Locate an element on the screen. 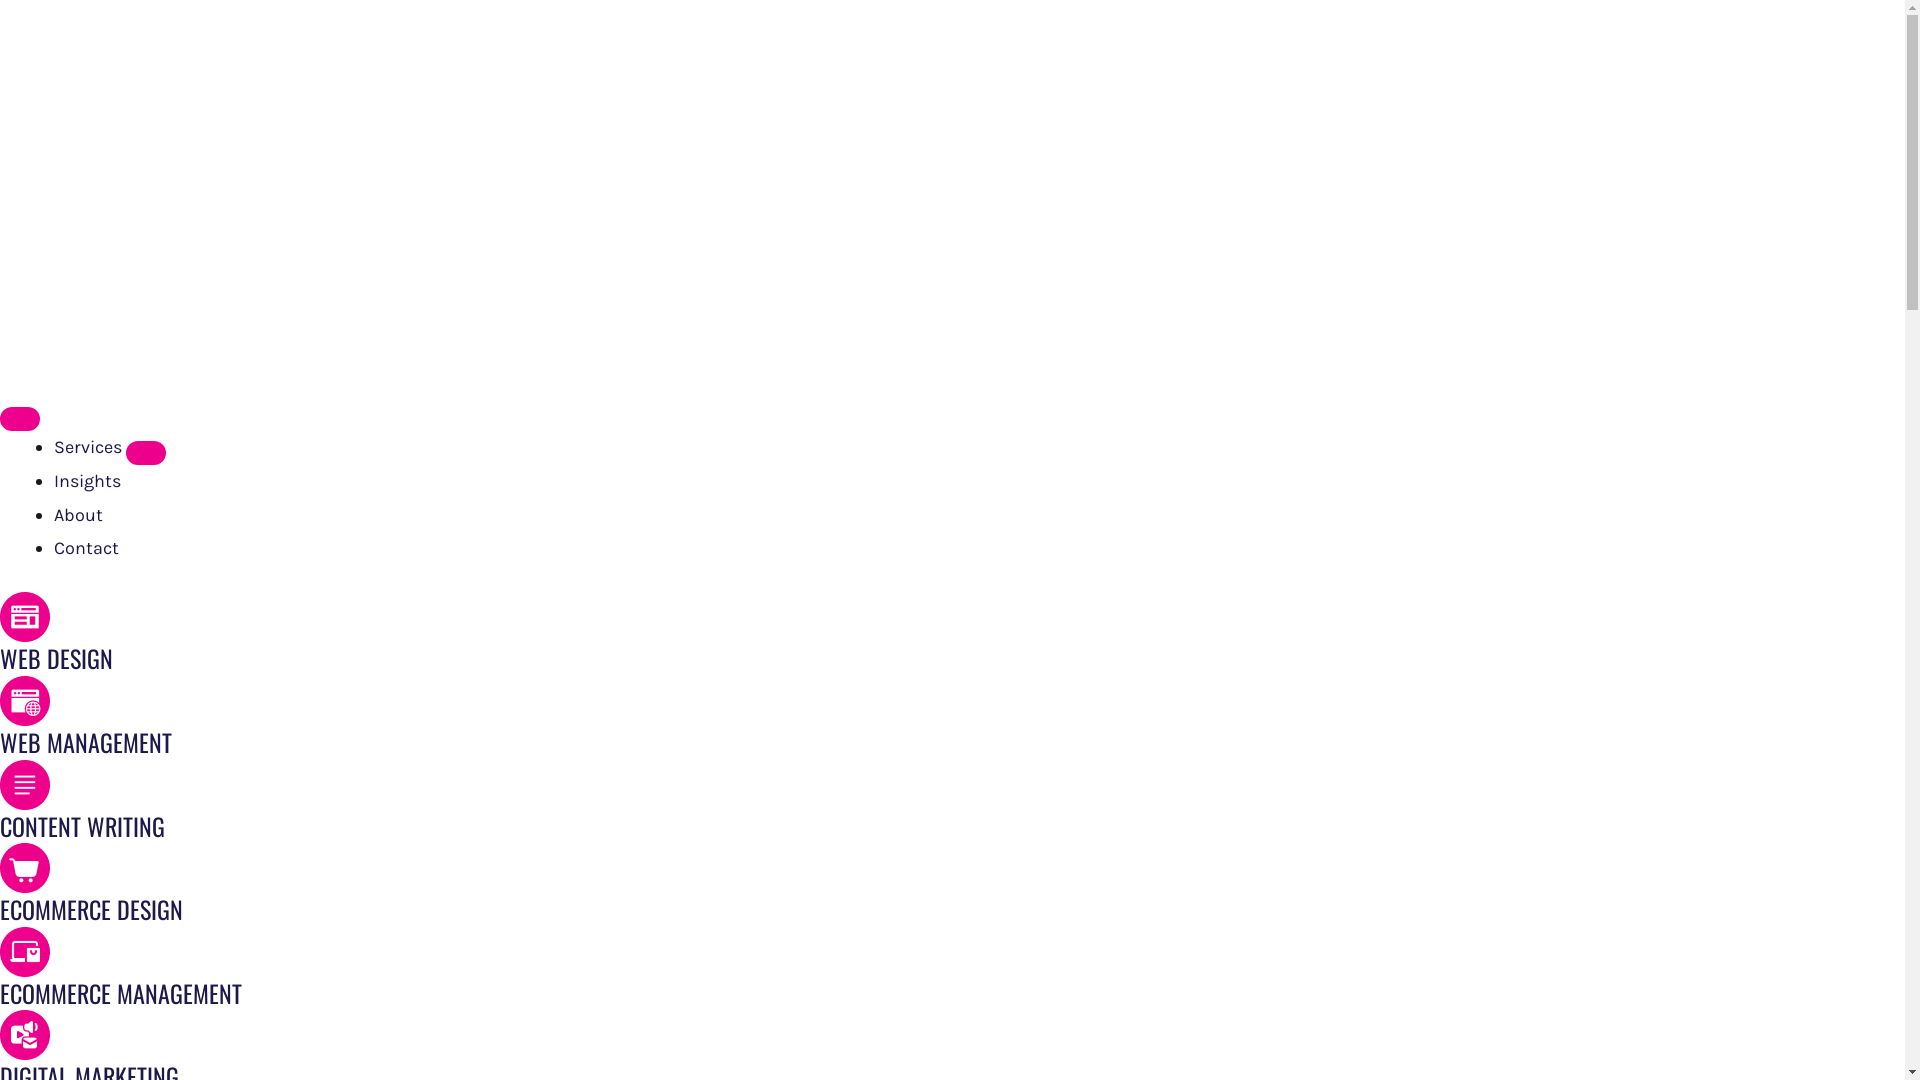  Services is located at coordinates (90, 447).